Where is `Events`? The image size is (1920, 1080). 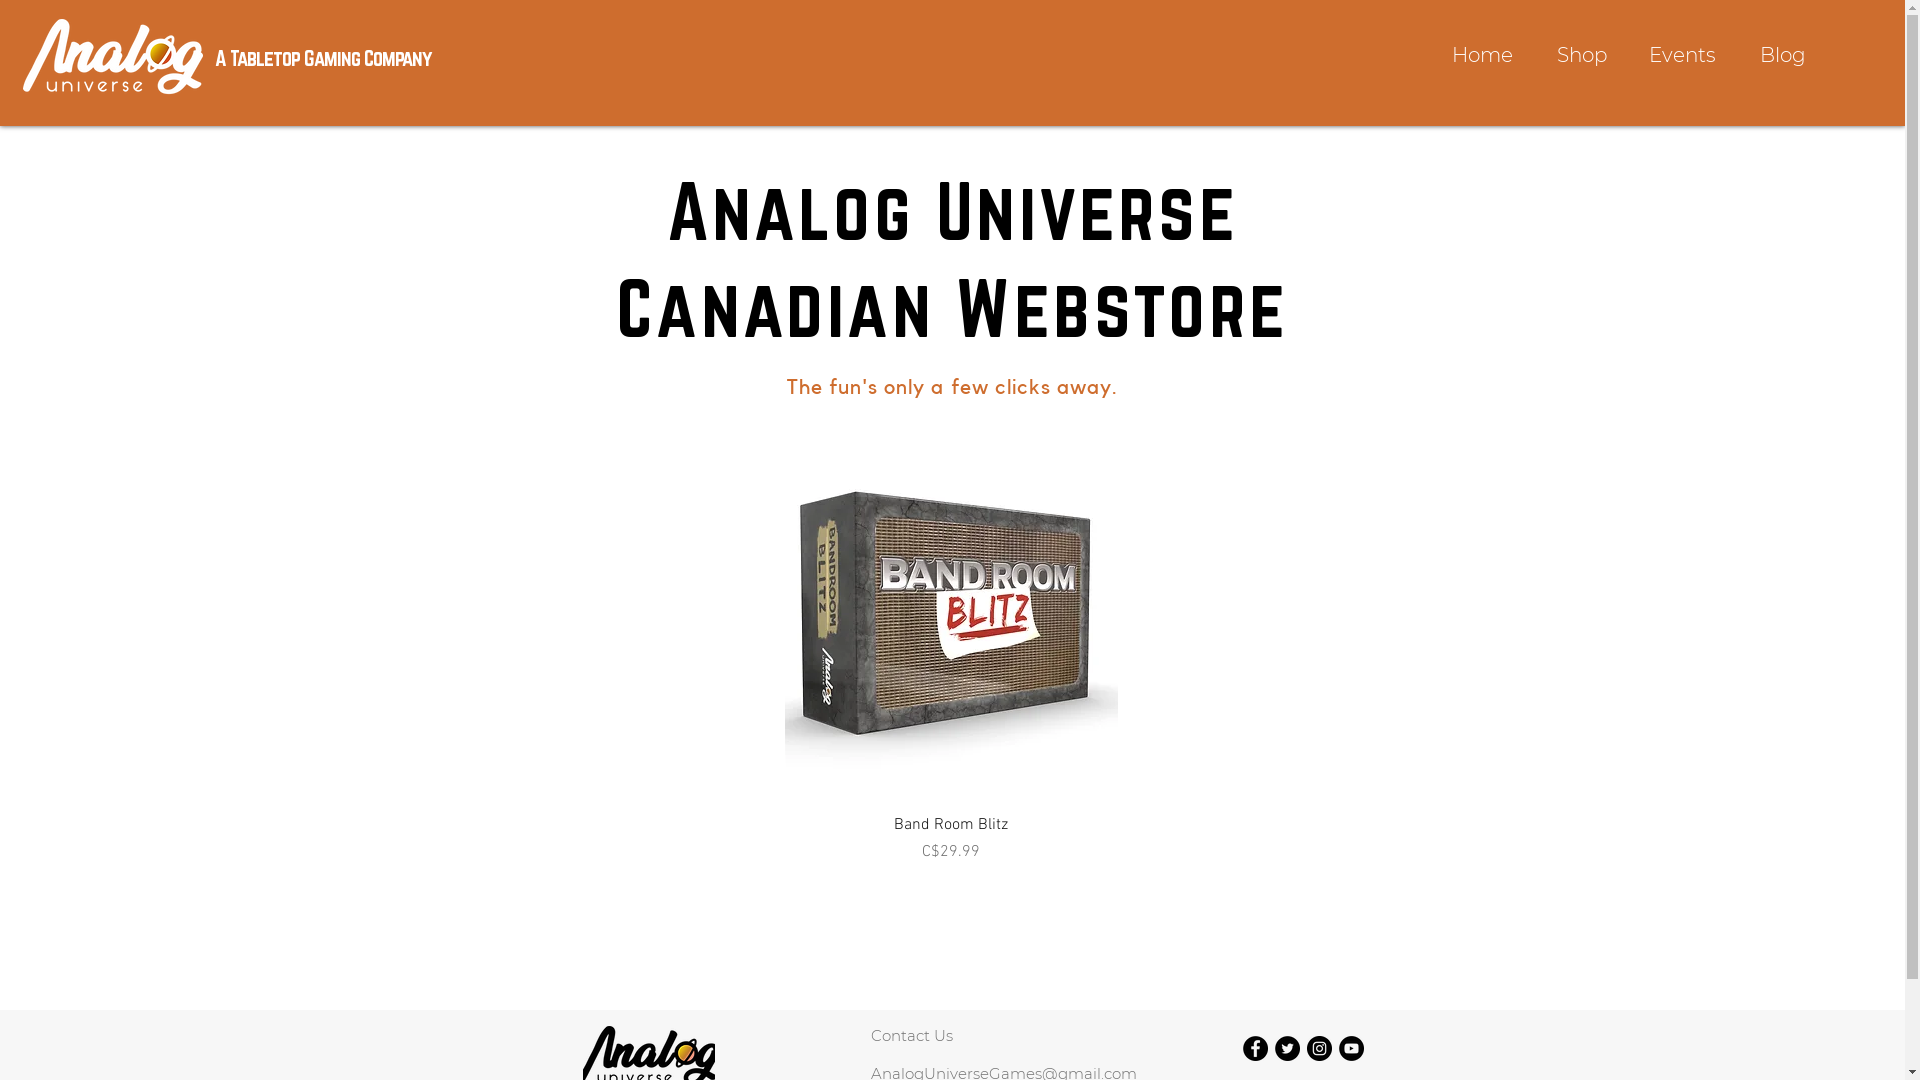 Events is located at coordinates (1682, 57).